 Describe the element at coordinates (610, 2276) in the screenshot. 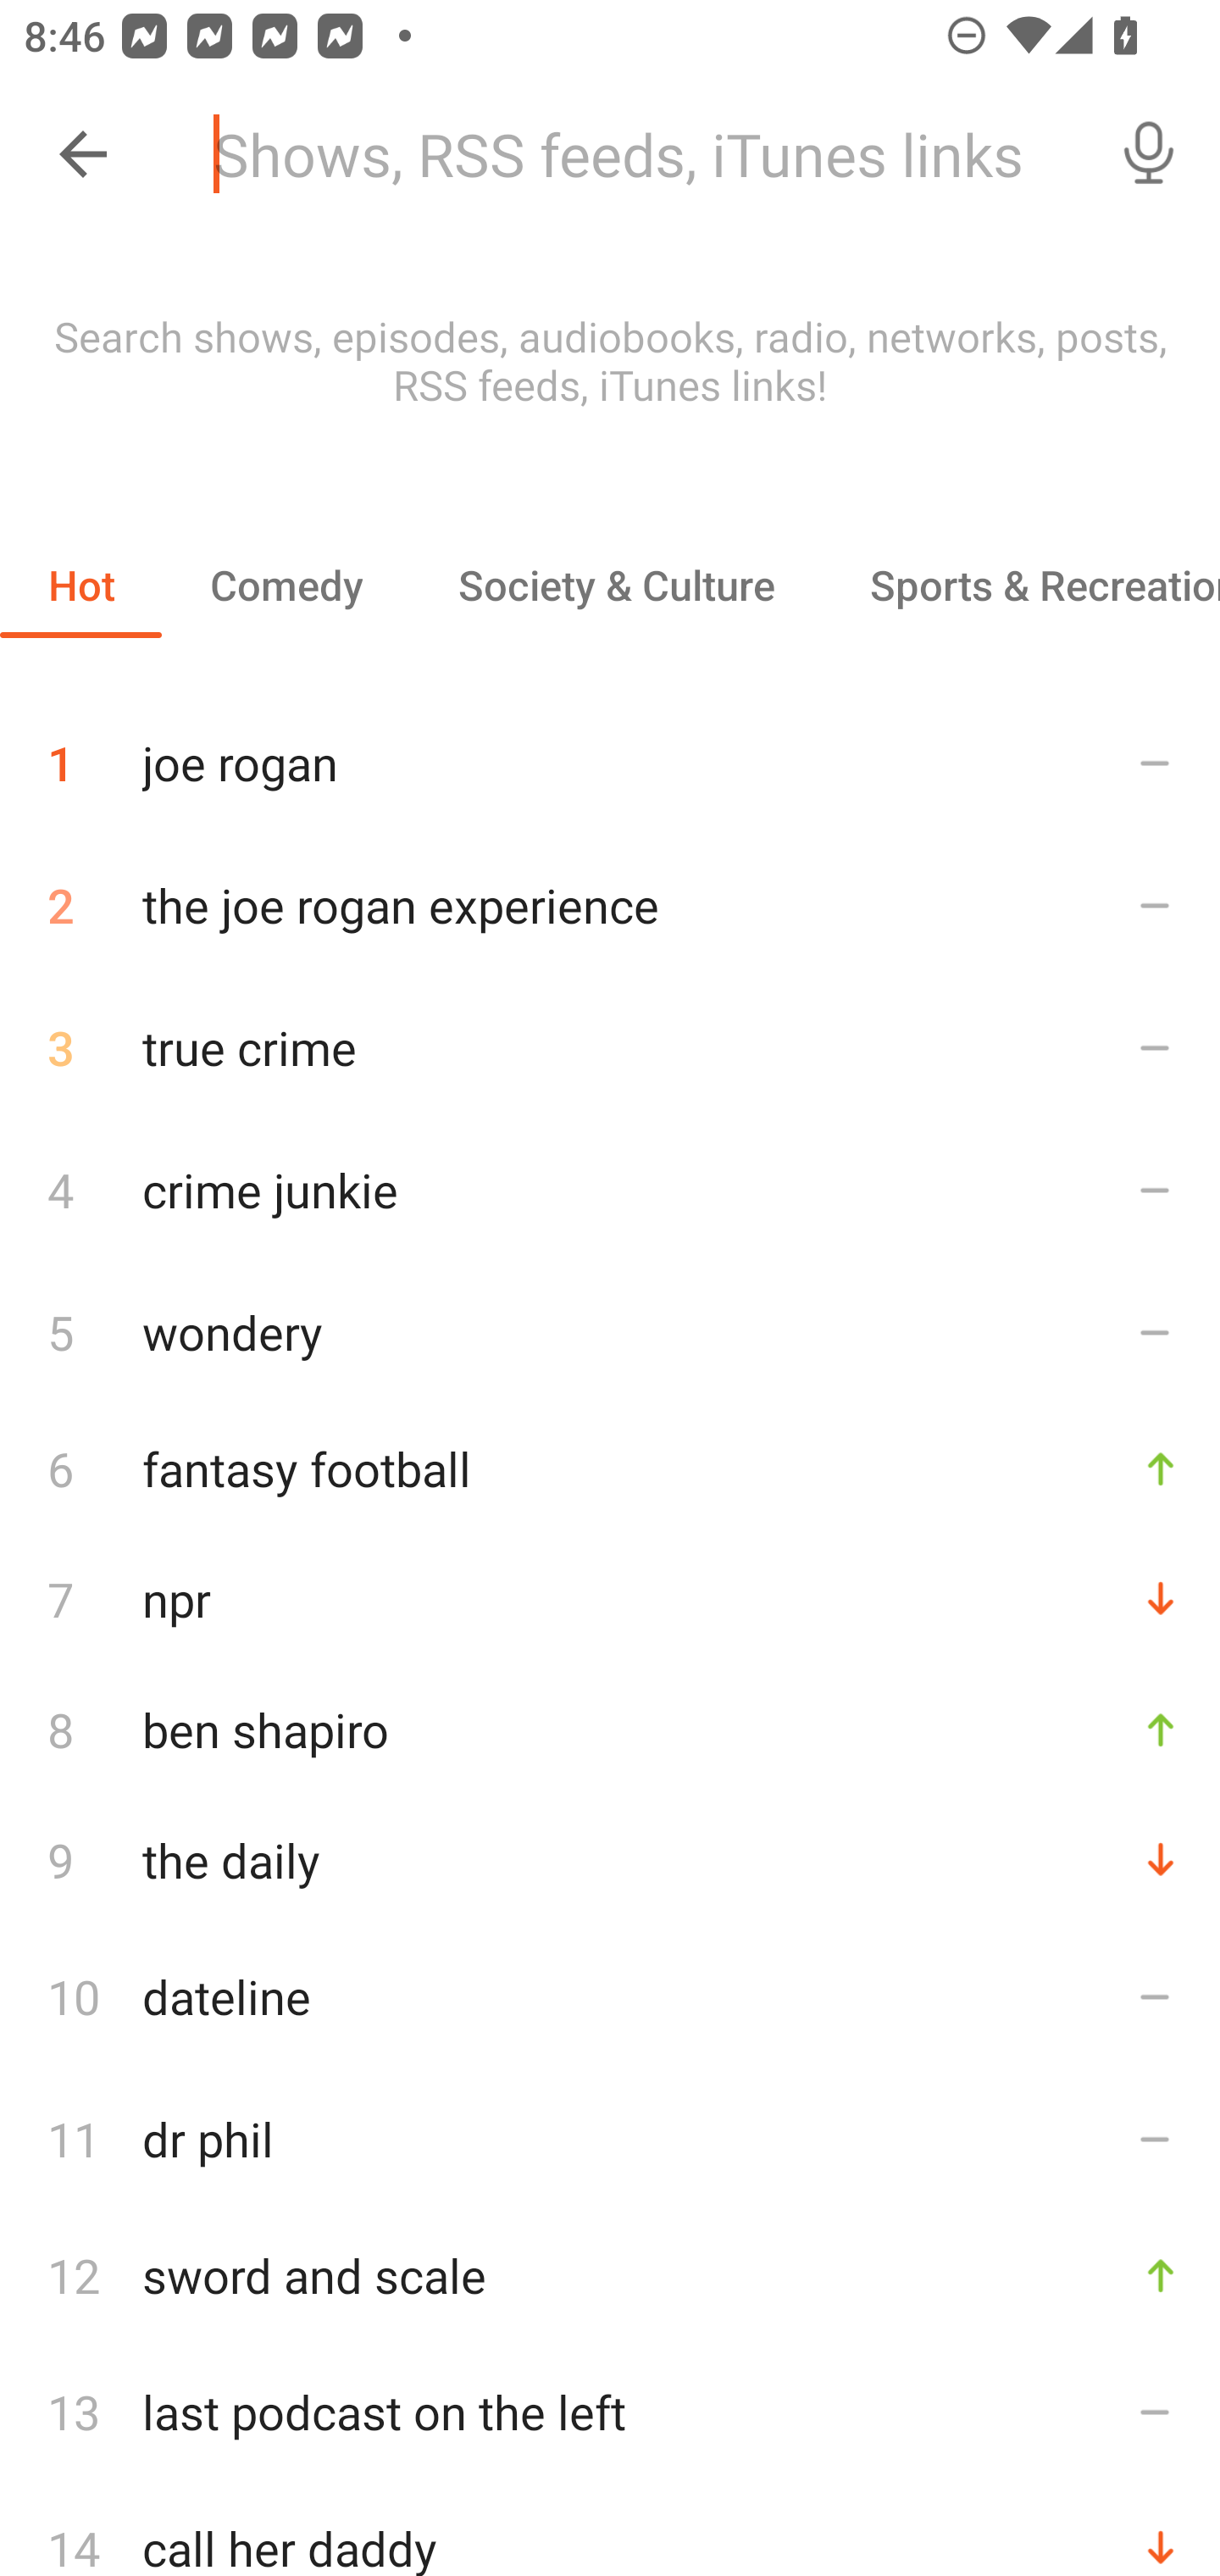

I see `12 sword and scale` at that location.